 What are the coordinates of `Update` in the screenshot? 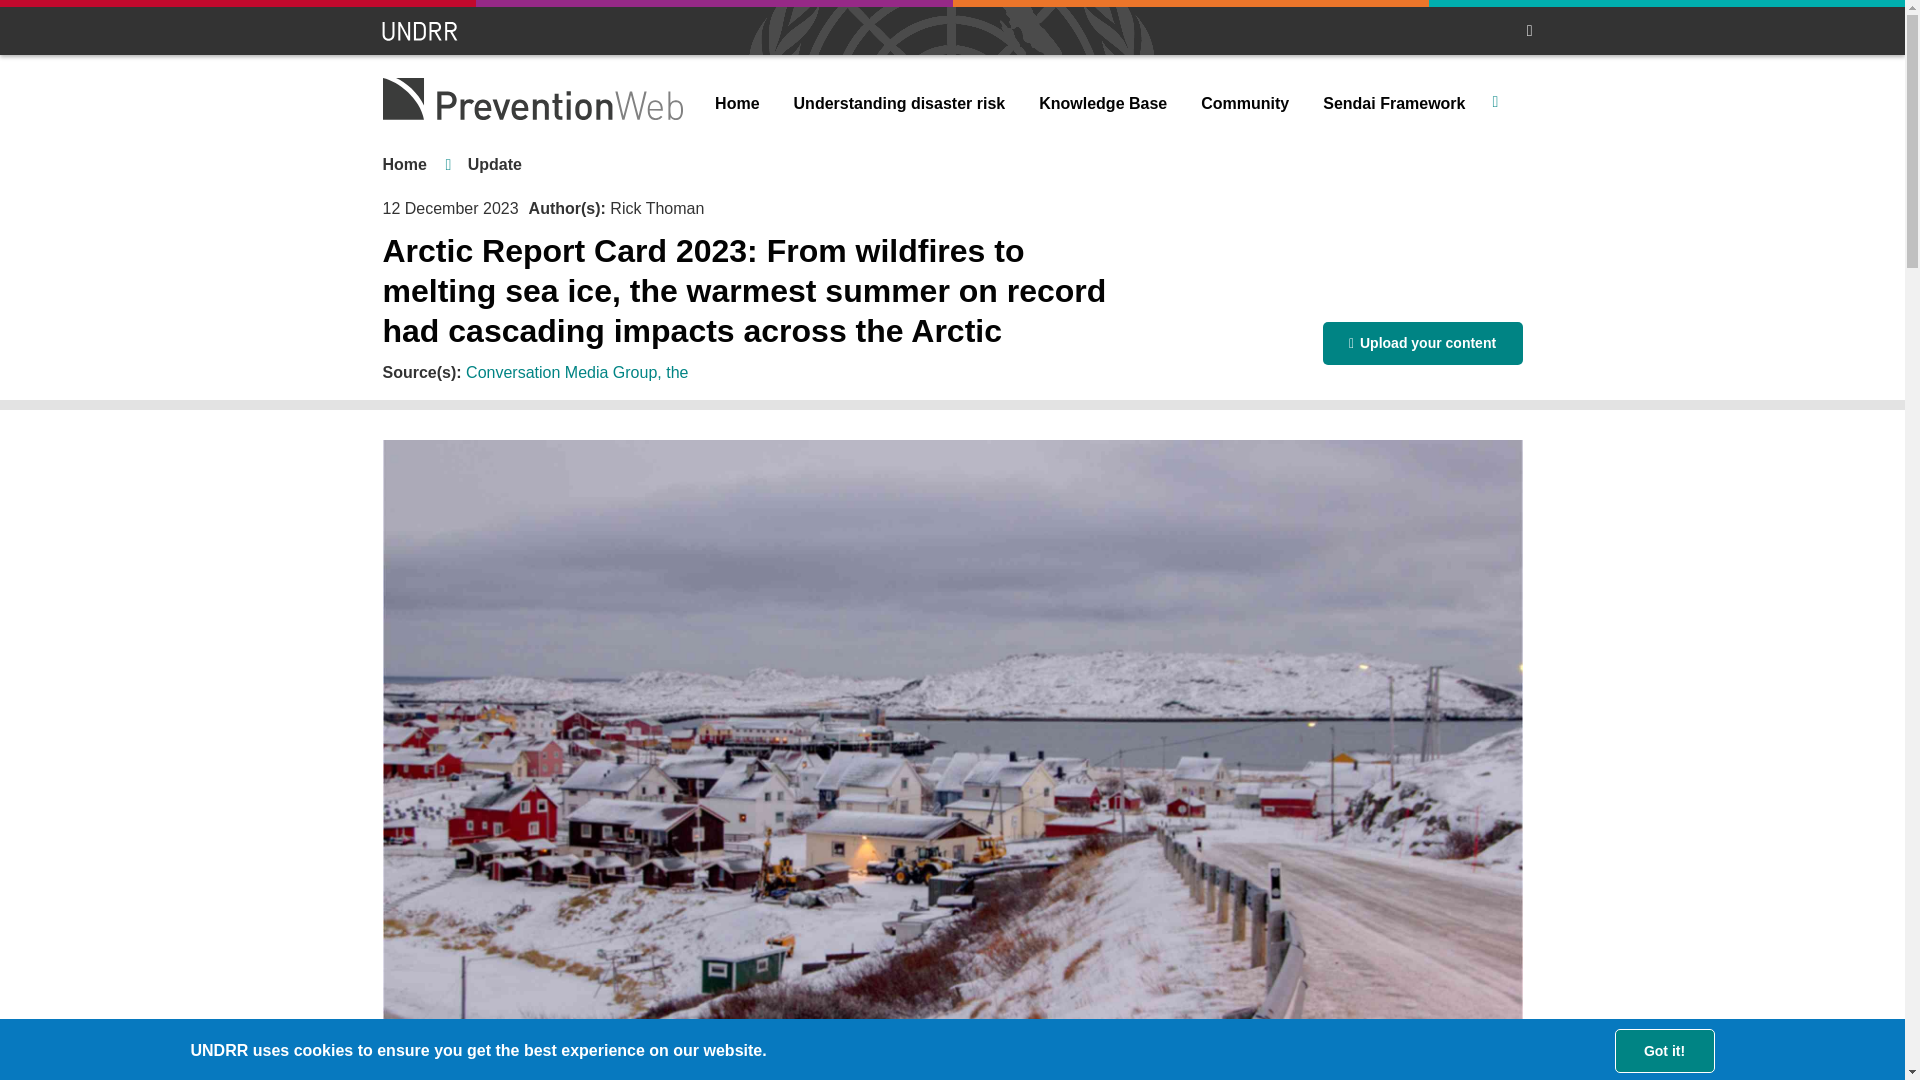 It's located at (495, 164).